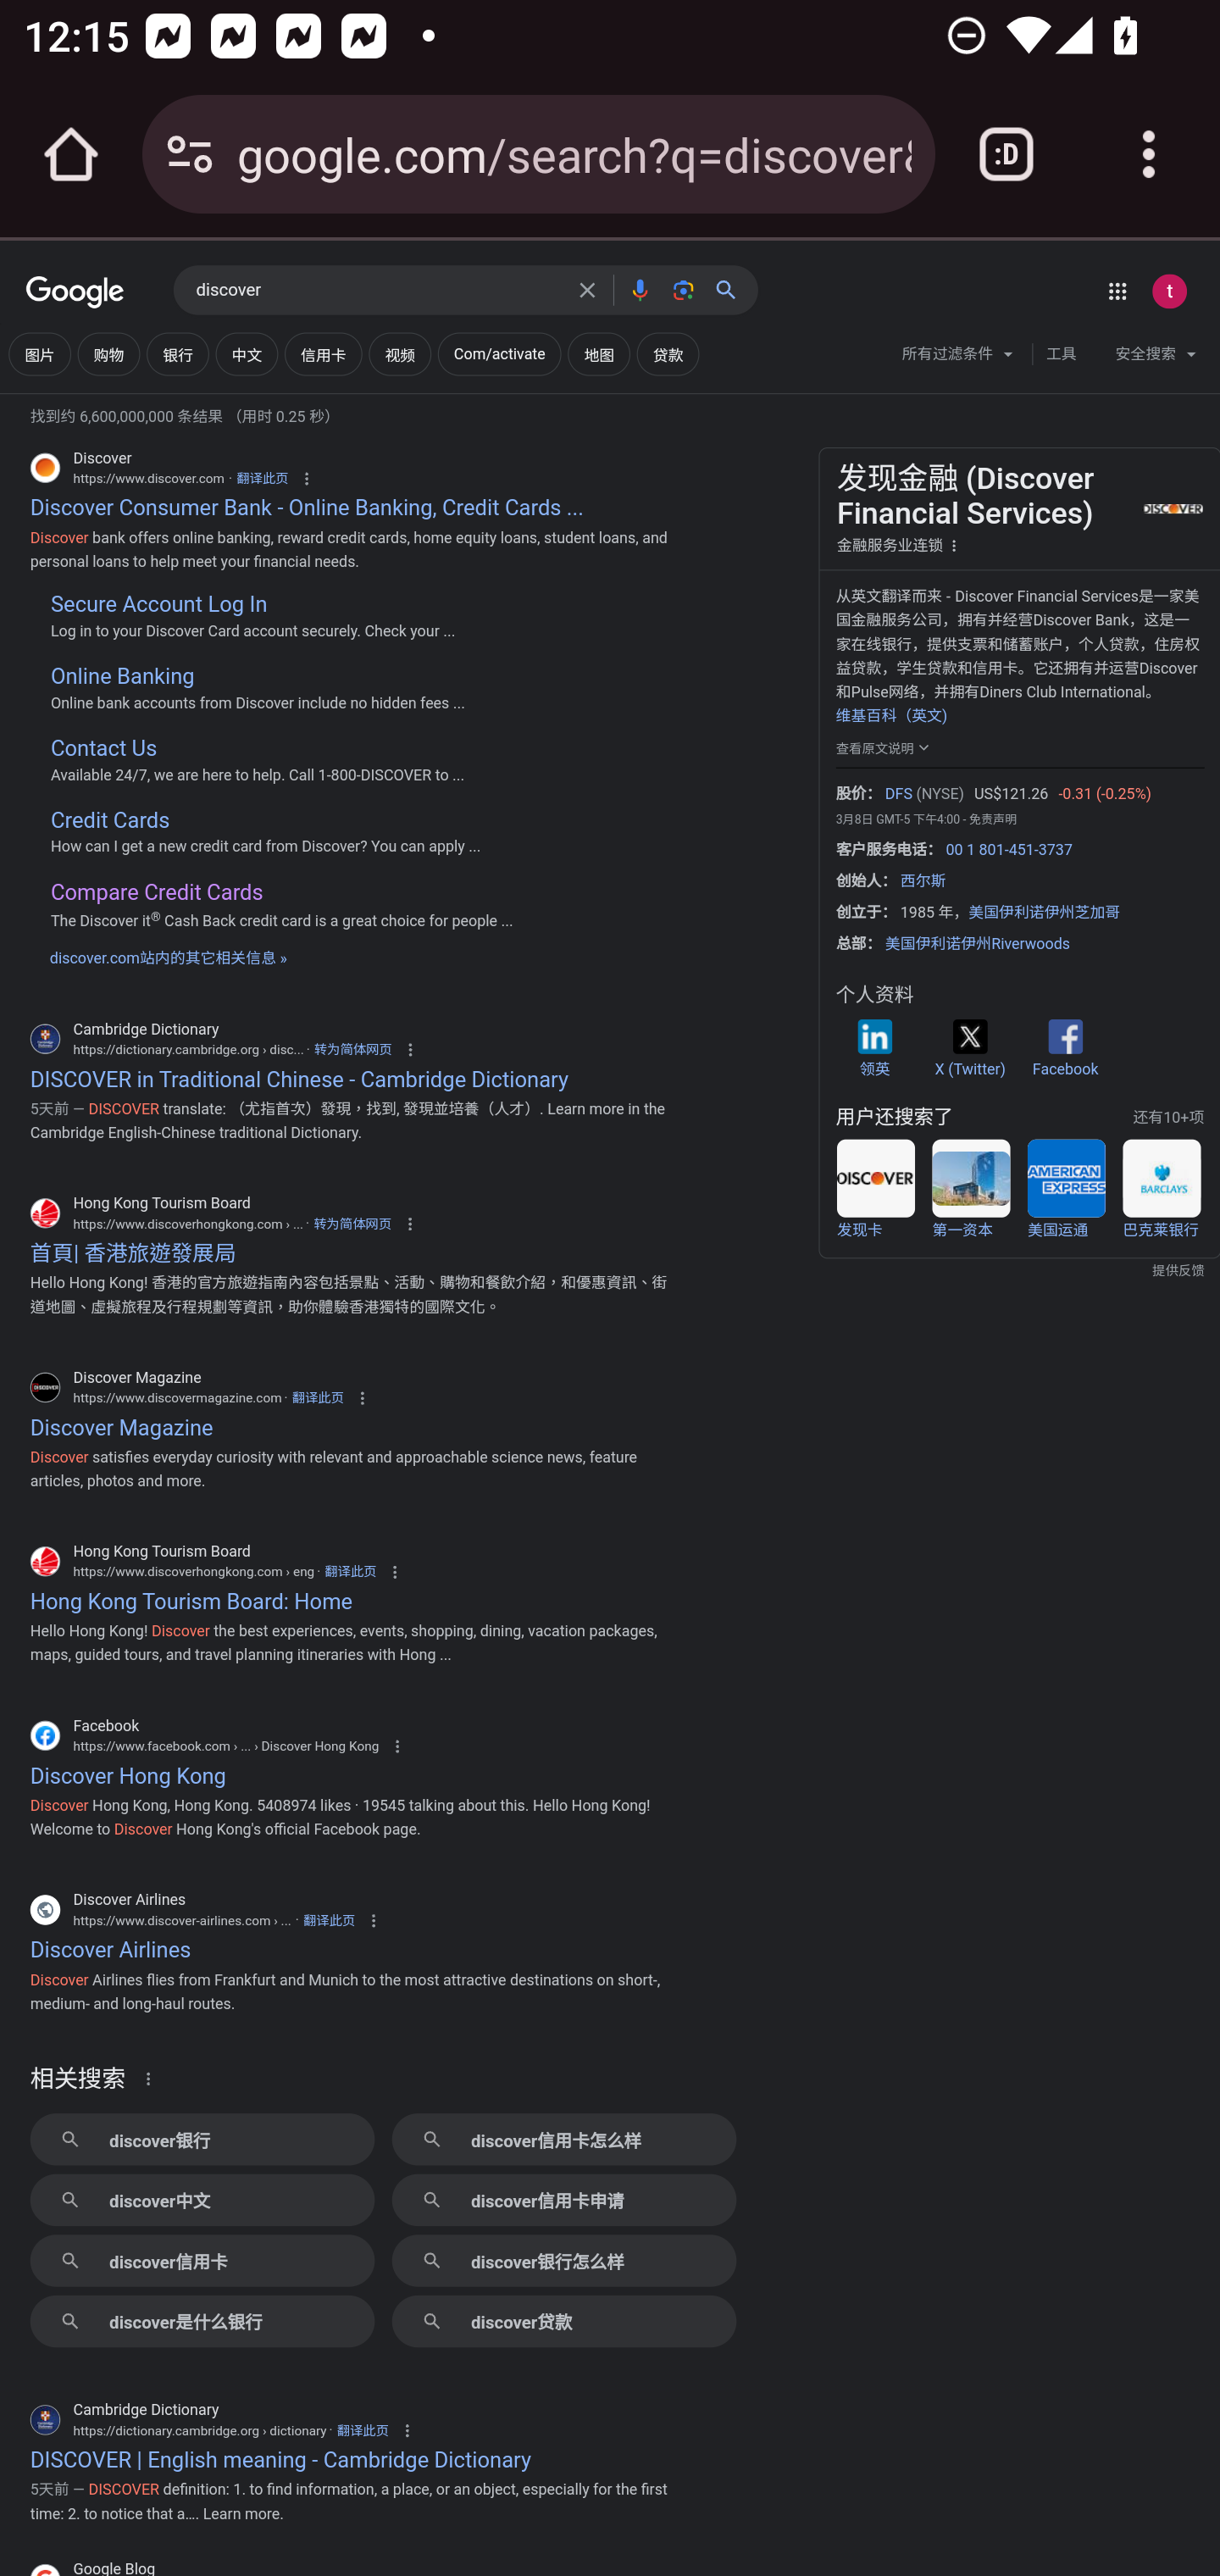  What do you see at coordinates (733, 290) in the screenshot?
I see `搜索` at bounding box center [733, 290].